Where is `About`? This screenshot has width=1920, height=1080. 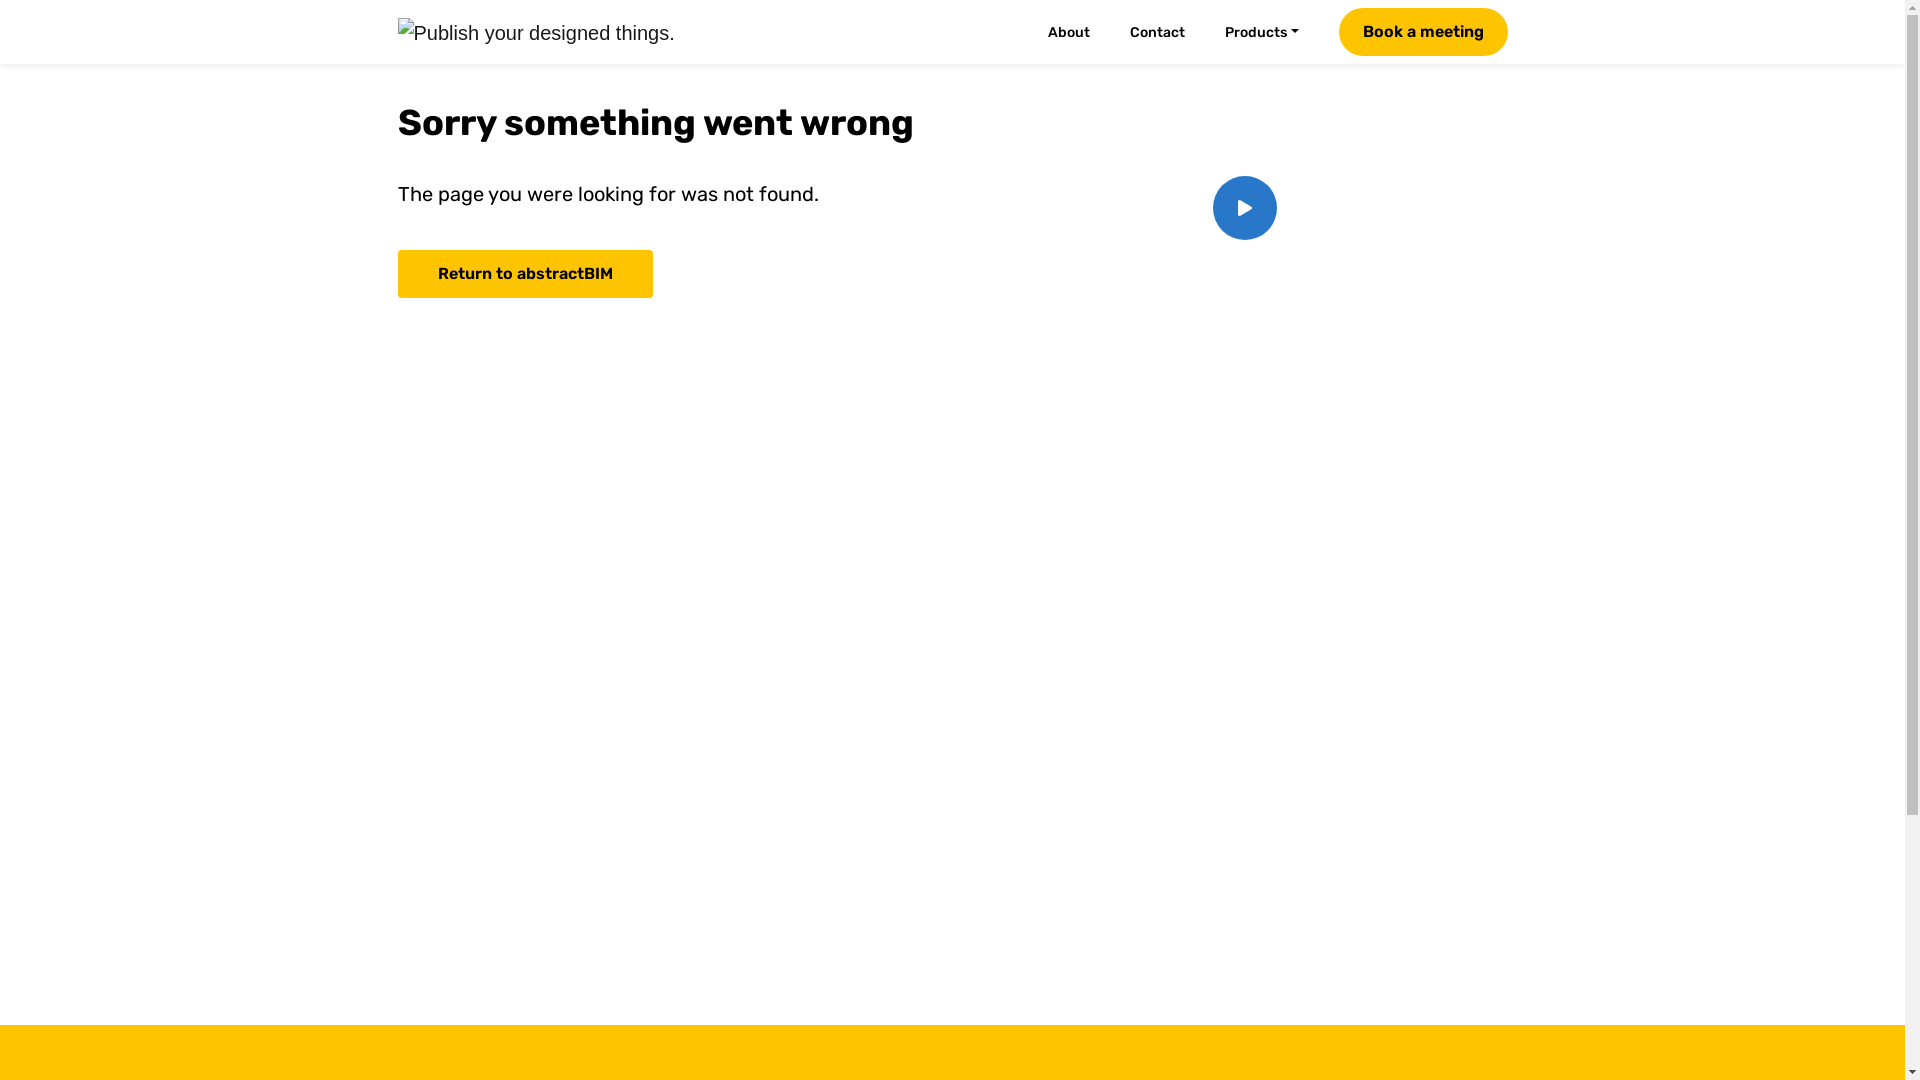 About is located at coordinates (1081, 32).